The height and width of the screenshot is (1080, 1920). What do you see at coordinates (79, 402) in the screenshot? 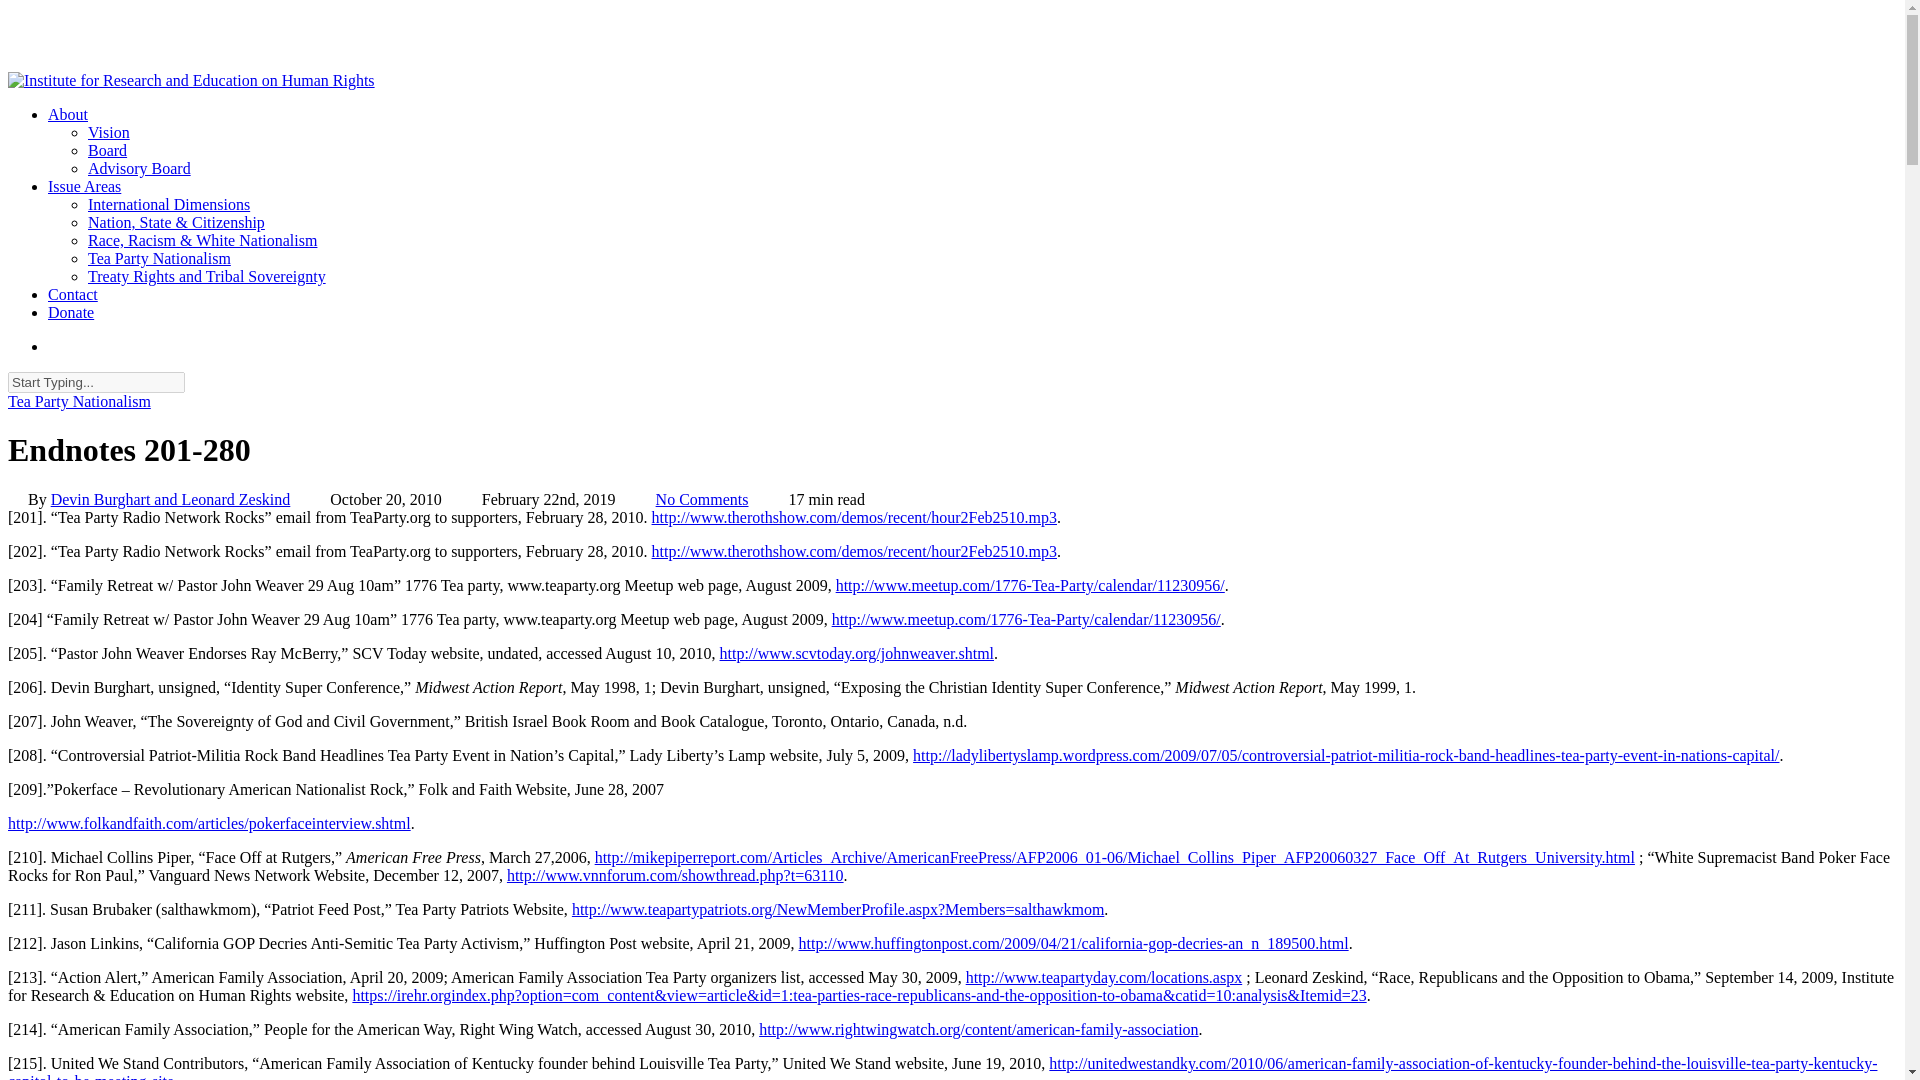
I see `Tea Party Nationalism` at bounding box center [79, 402].